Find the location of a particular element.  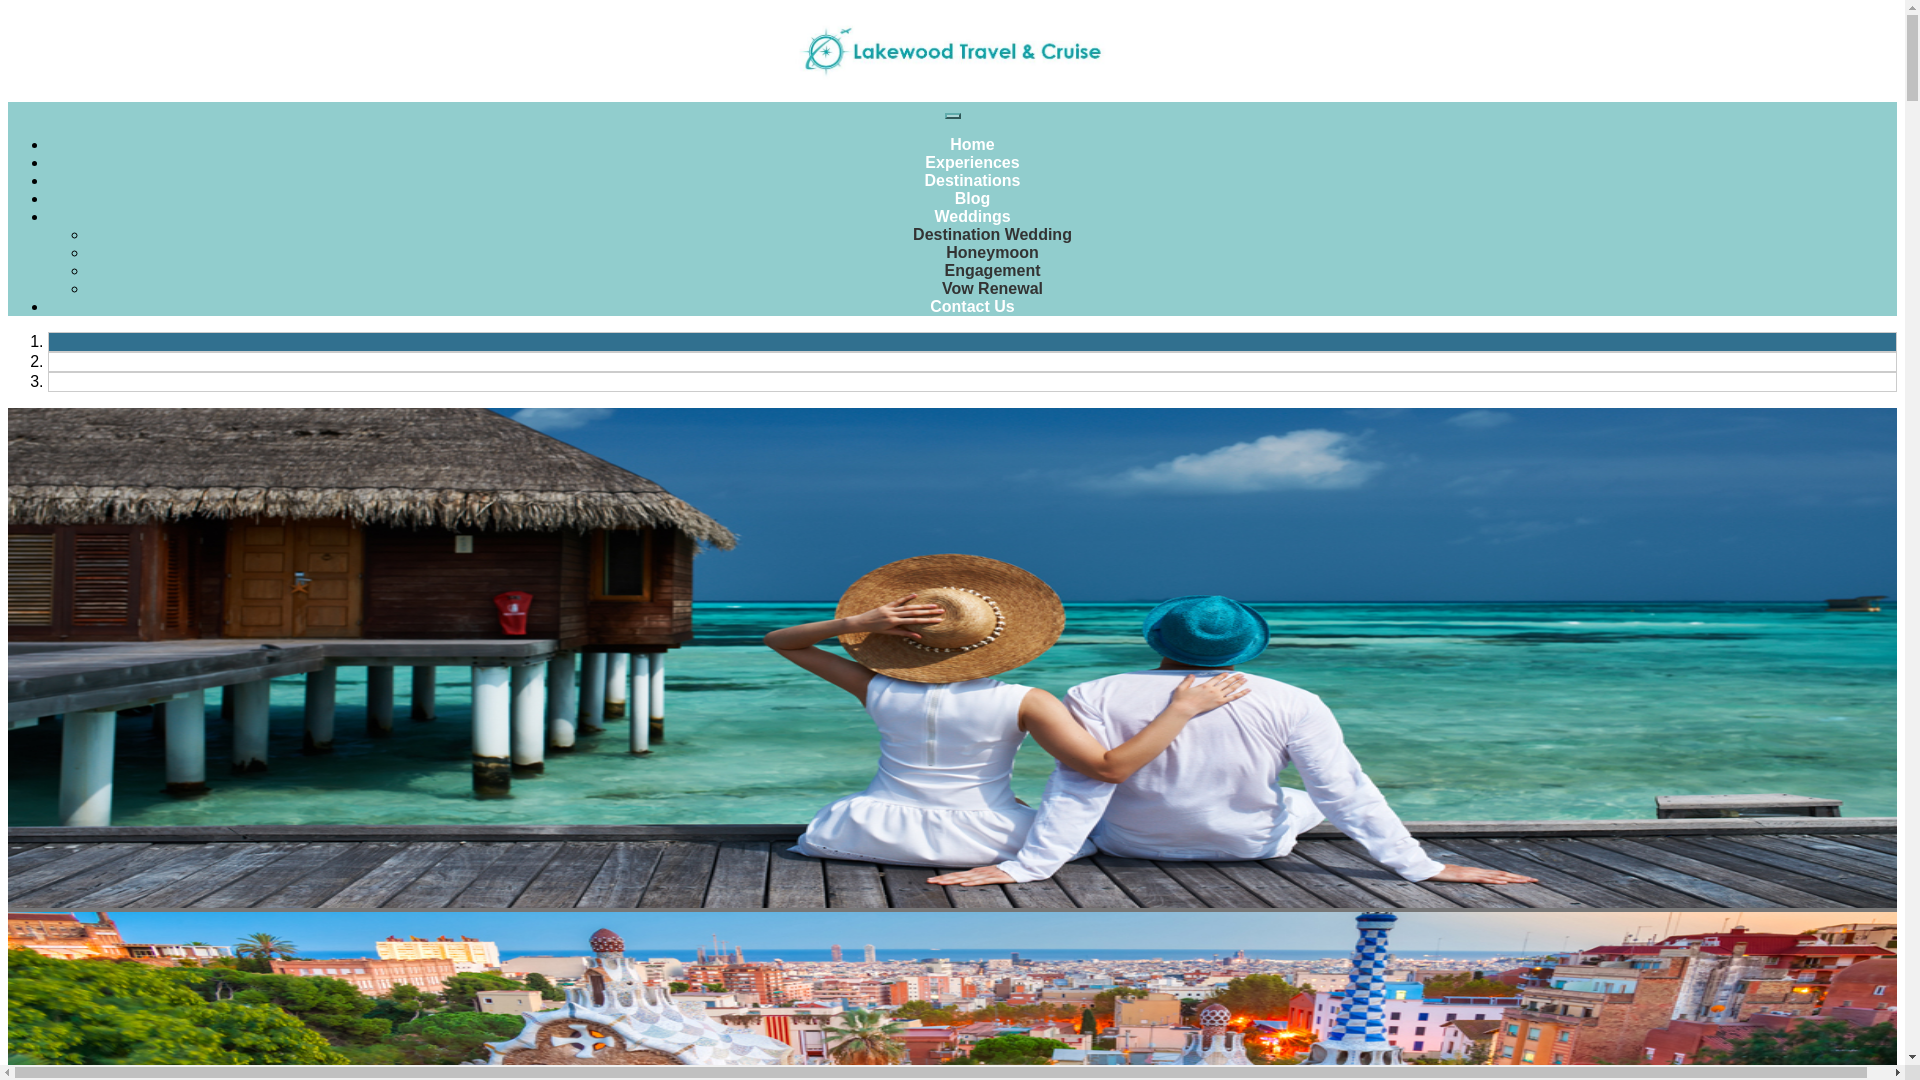

Engagement is located at coordinates (992, 270).